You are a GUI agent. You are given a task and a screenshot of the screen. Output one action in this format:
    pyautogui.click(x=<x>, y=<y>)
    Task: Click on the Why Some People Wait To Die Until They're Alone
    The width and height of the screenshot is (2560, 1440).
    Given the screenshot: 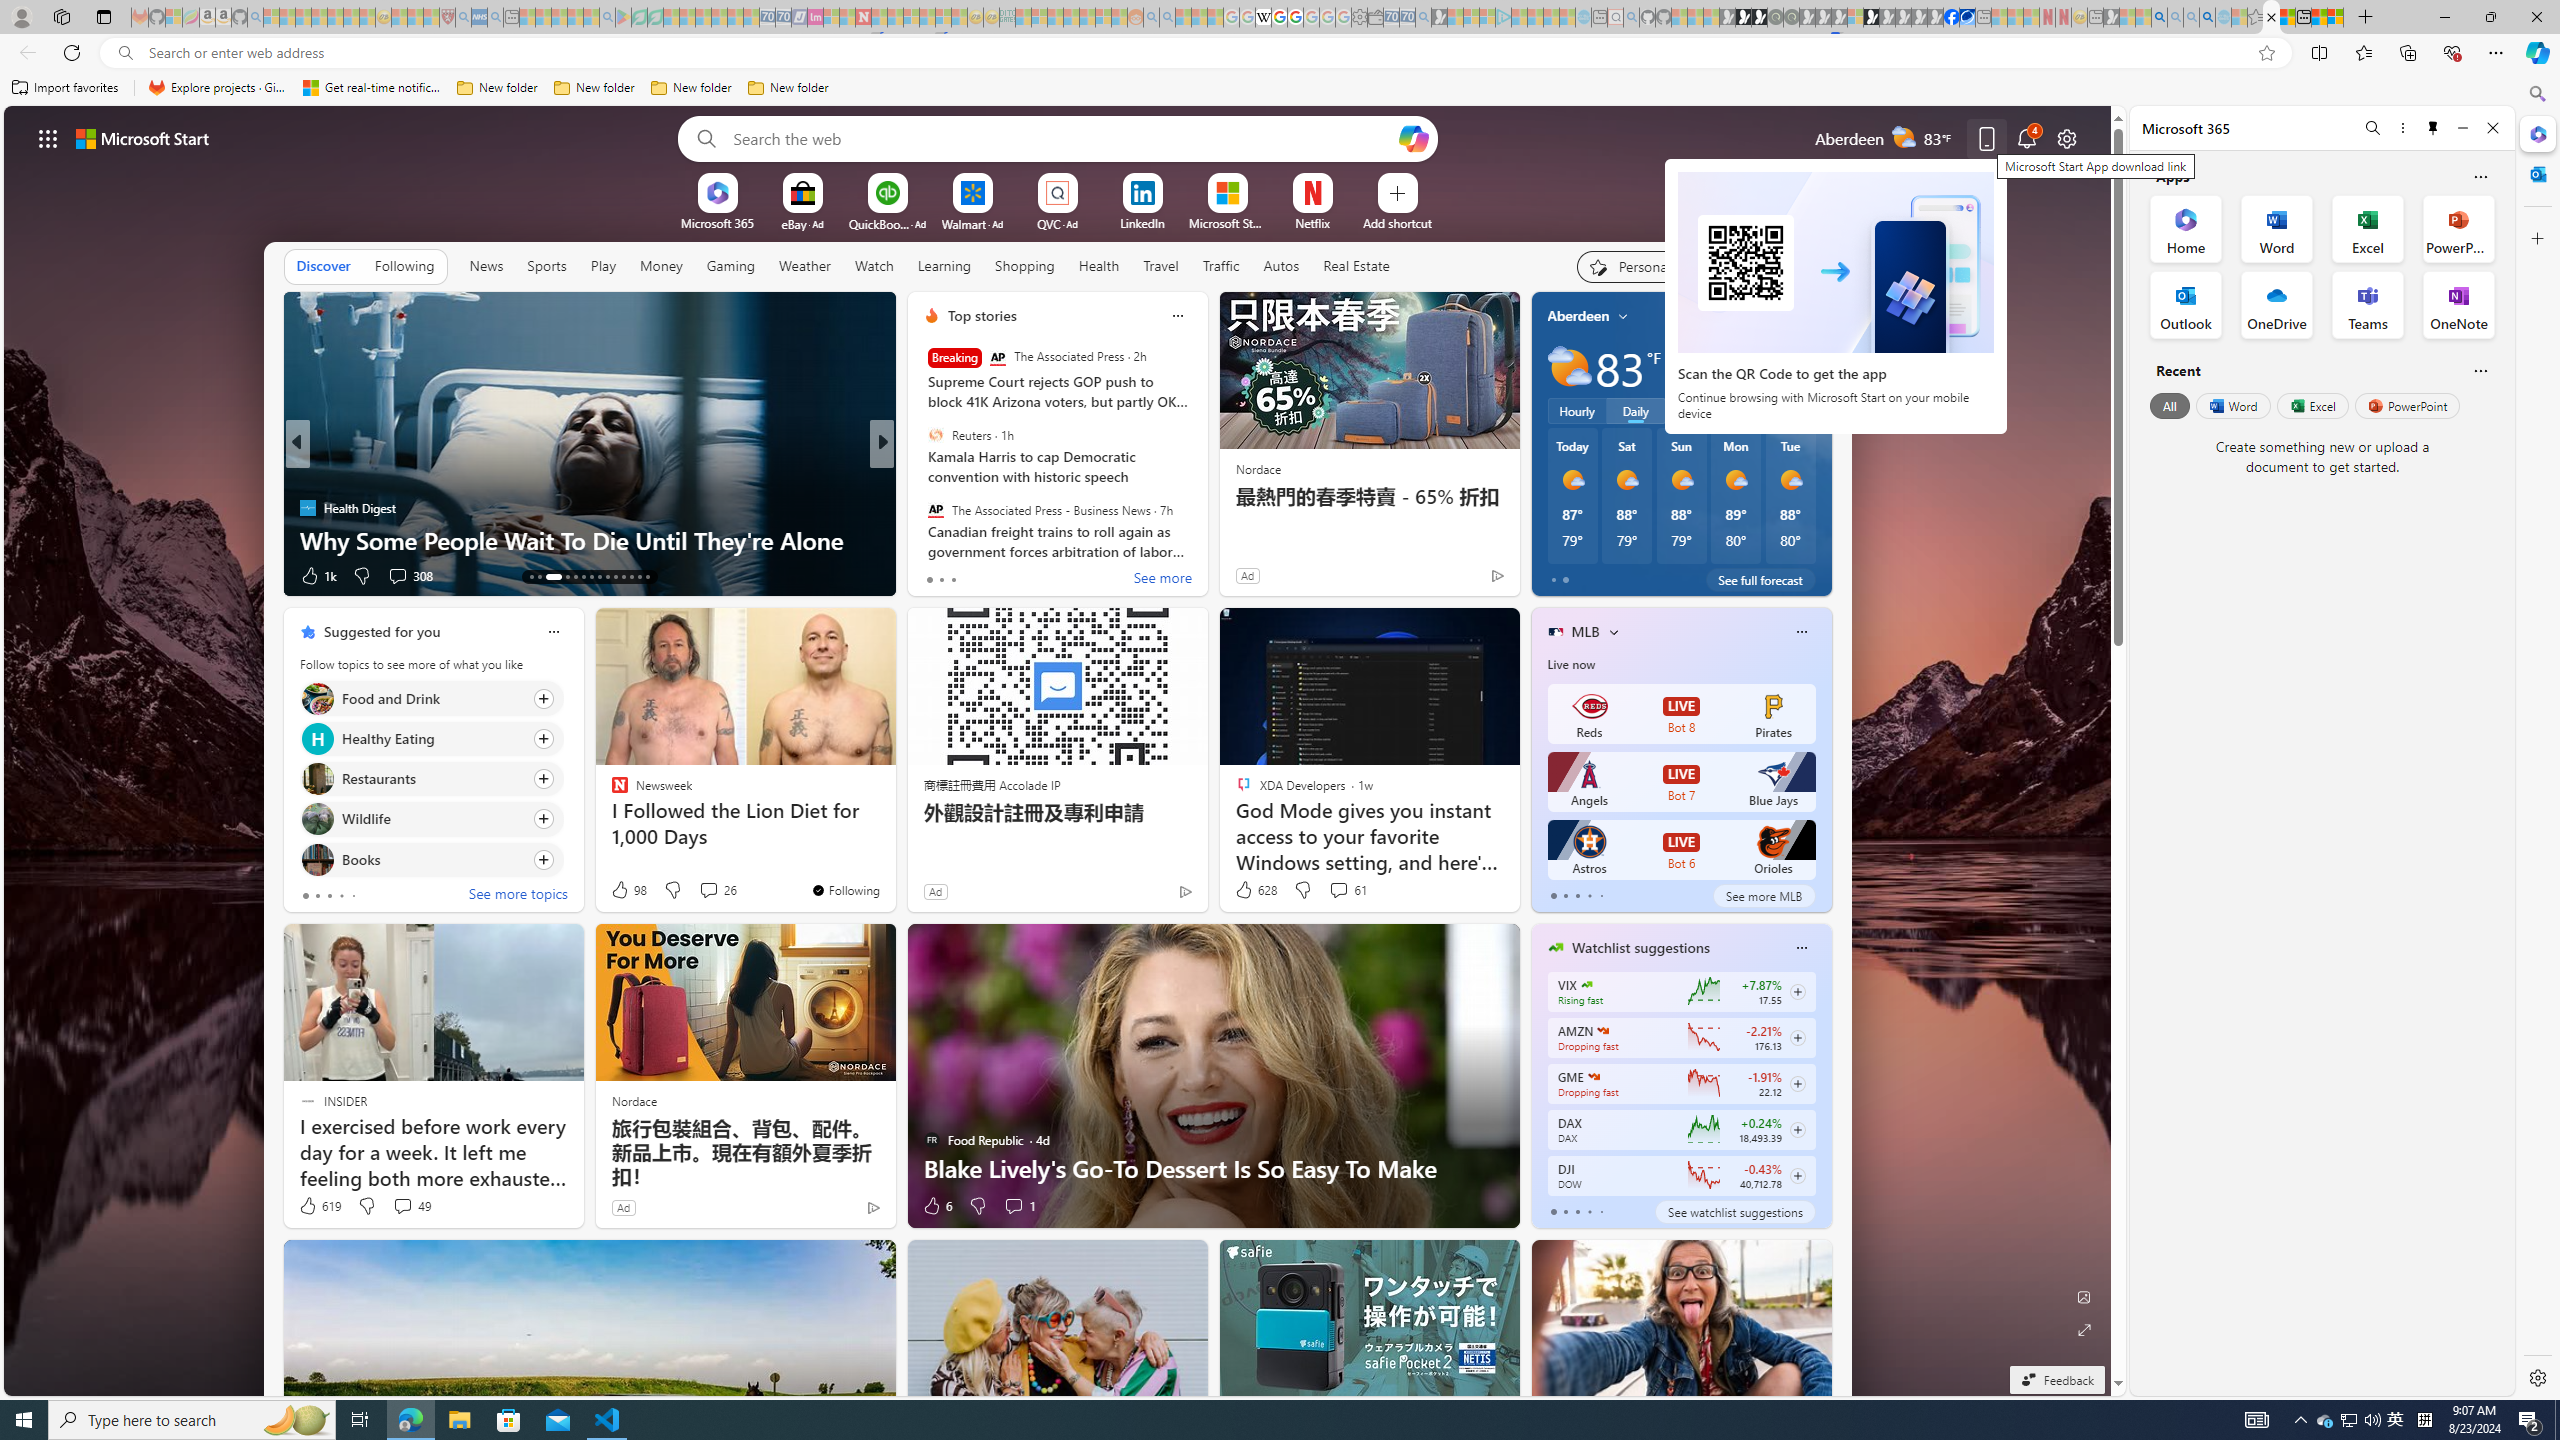 What is the action you would take?
    pyautogui.click(x=590, y=540)
    